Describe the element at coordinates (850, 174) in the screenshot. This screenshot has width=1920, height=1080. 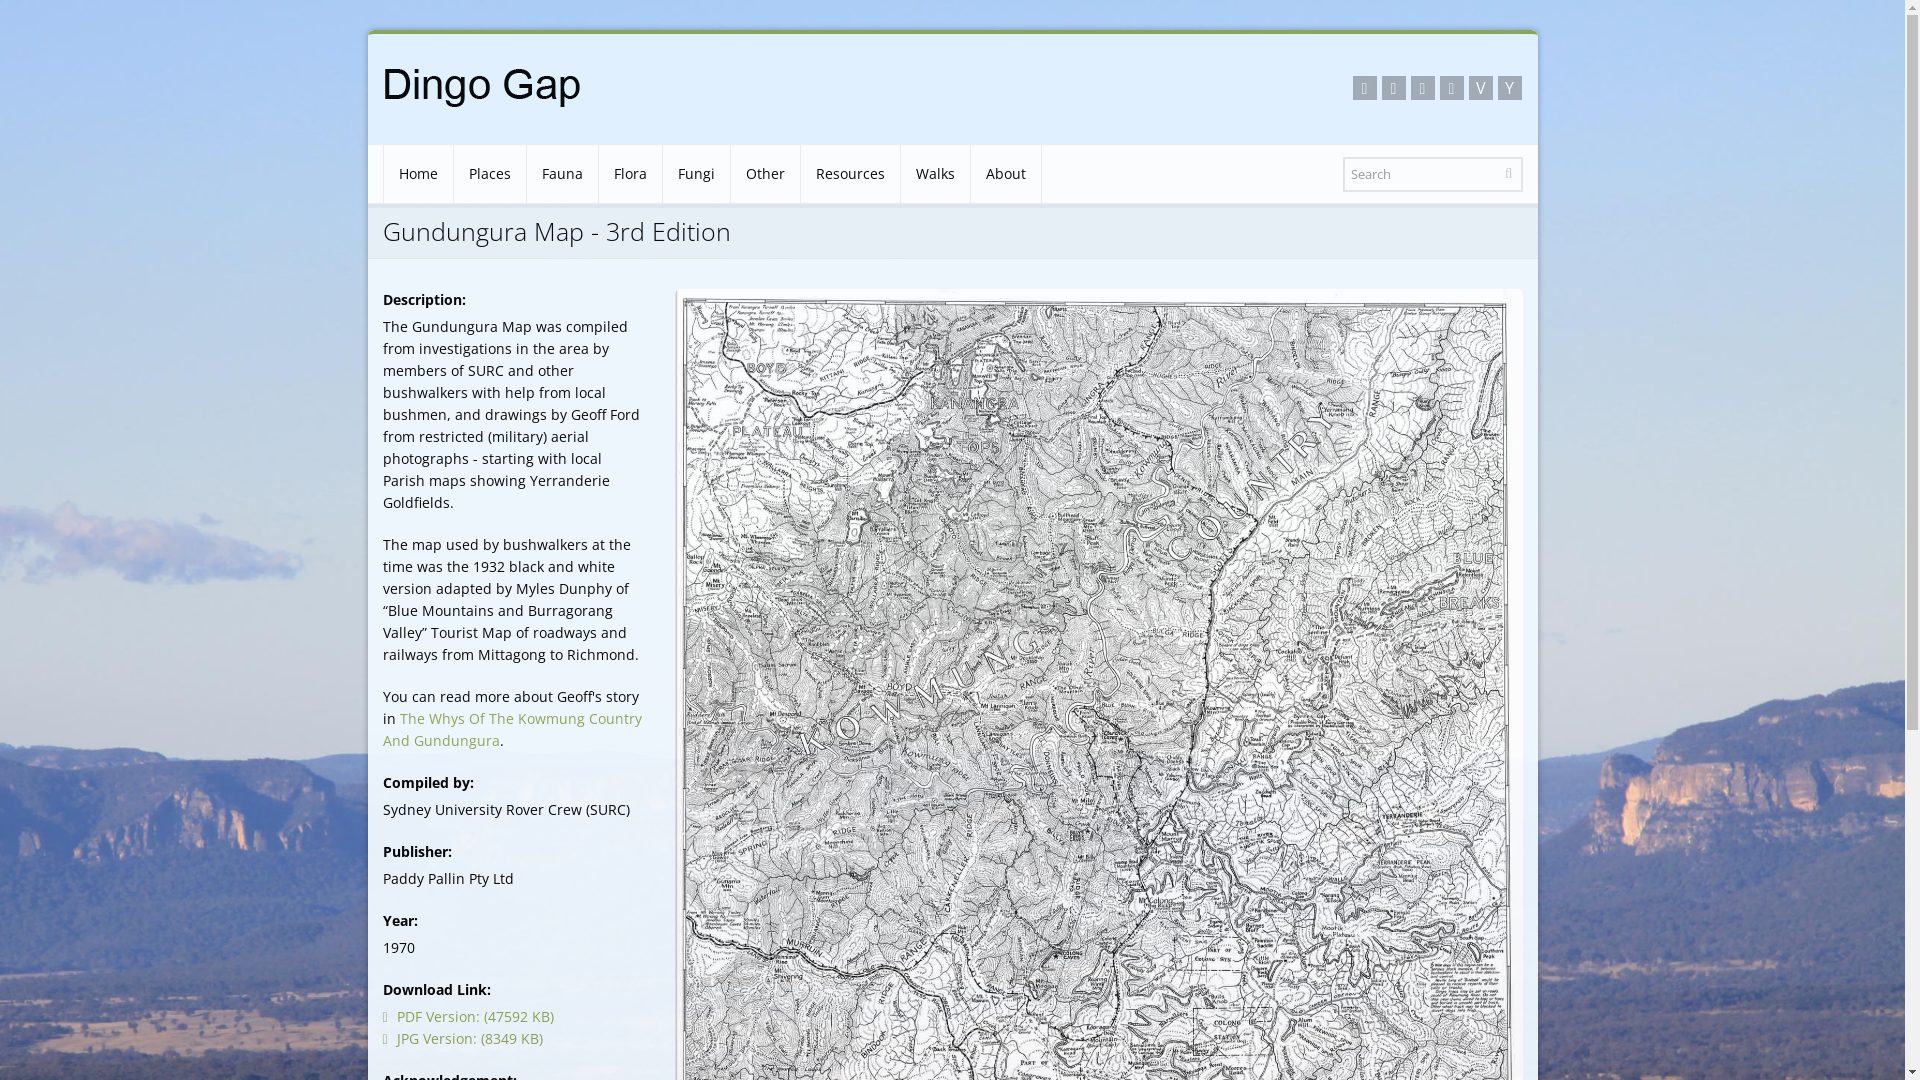
I see `Resources` at that location.